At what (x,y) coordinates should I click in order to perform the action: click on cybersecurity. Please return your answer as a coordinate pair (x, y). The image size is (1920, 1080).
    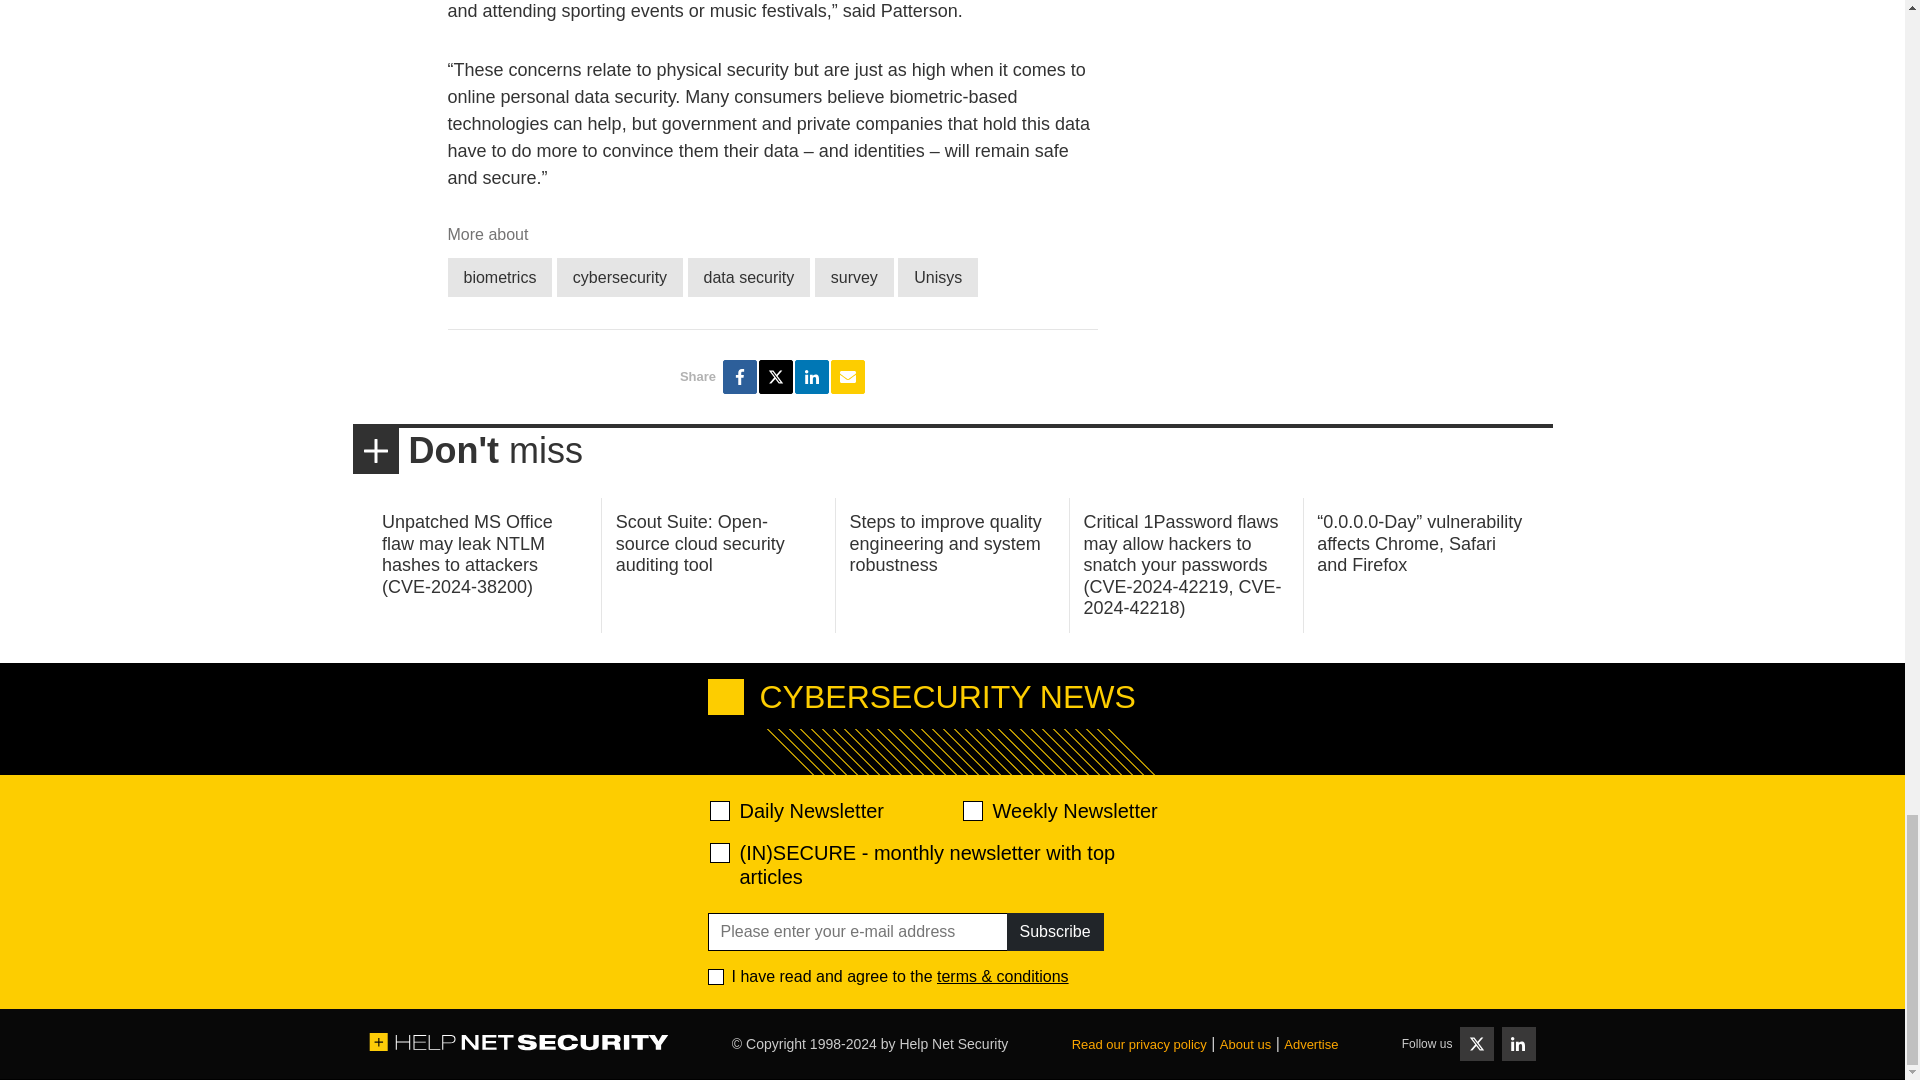
    Looking at the image, I should click on (620, 278).